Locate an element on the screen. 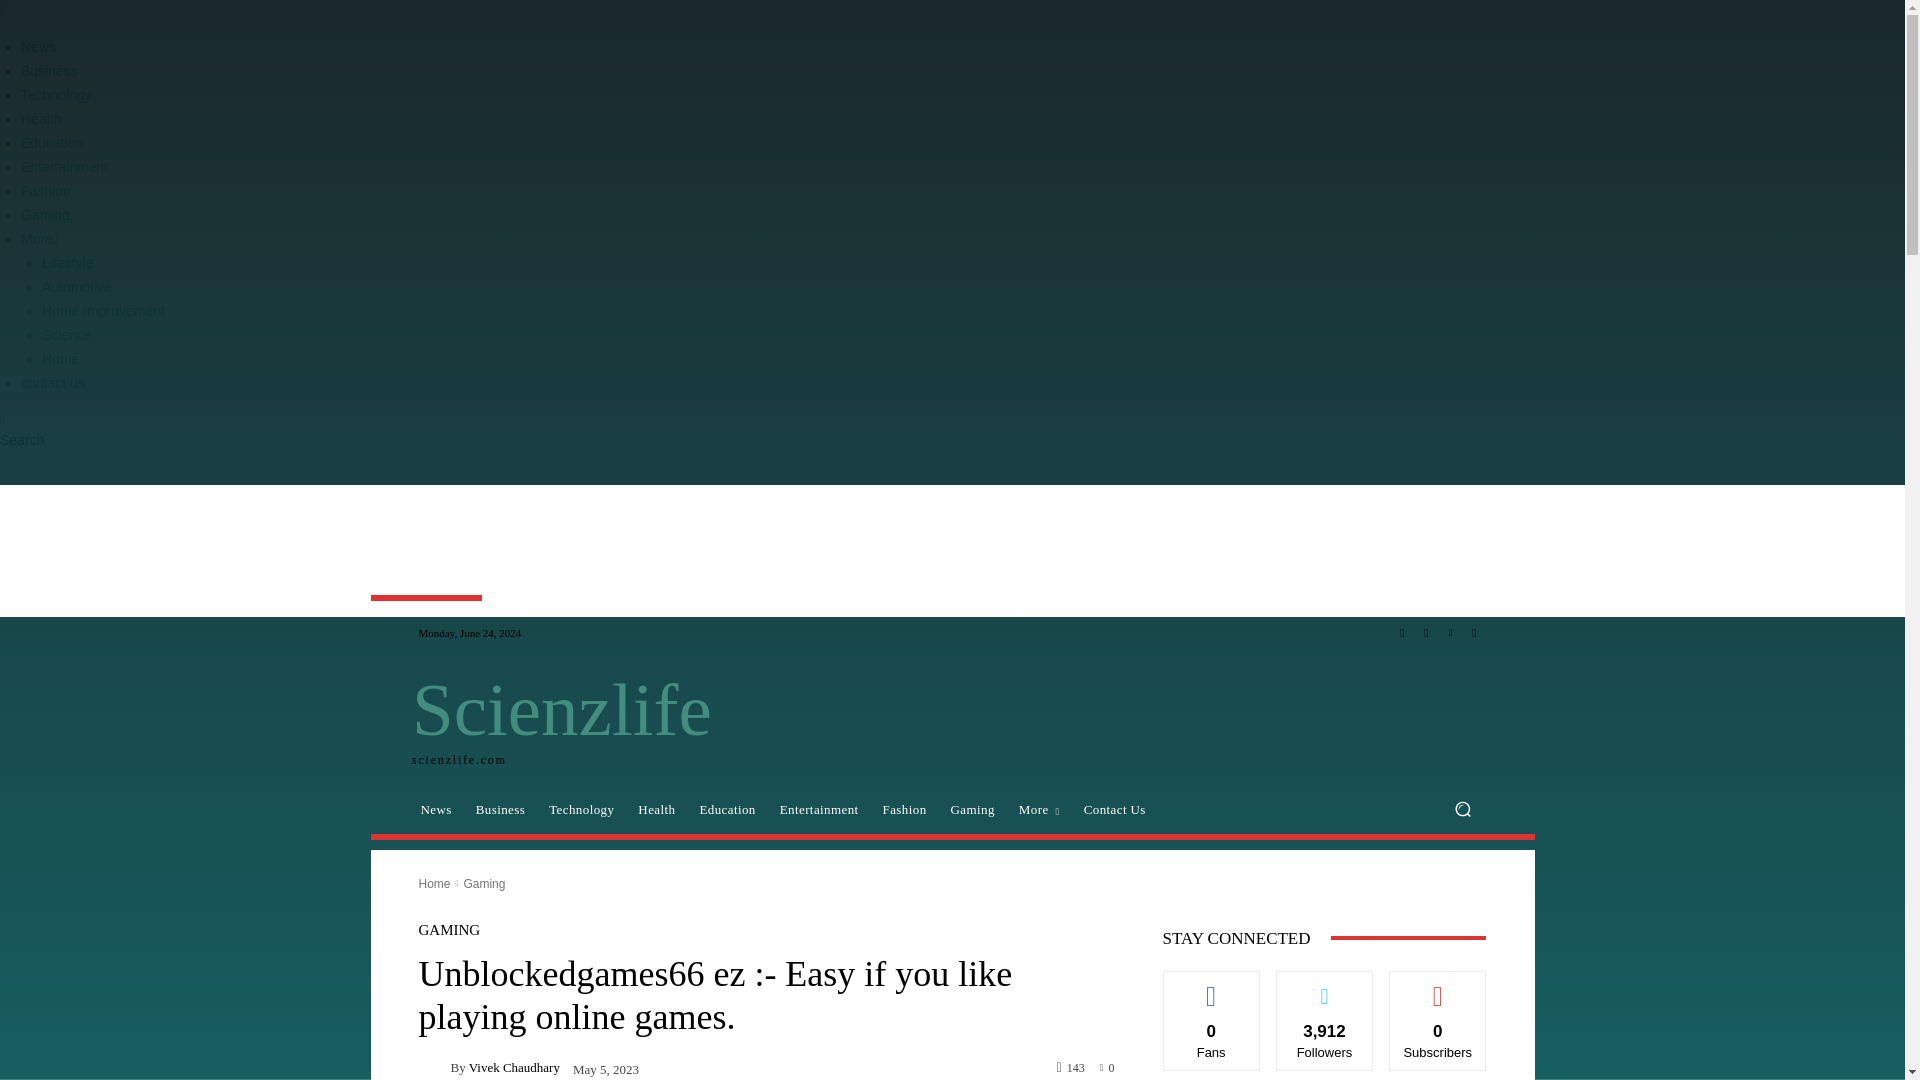 This screenshot has height=1080, width=1920. Home Improvement is located at coordinates (104, 310).